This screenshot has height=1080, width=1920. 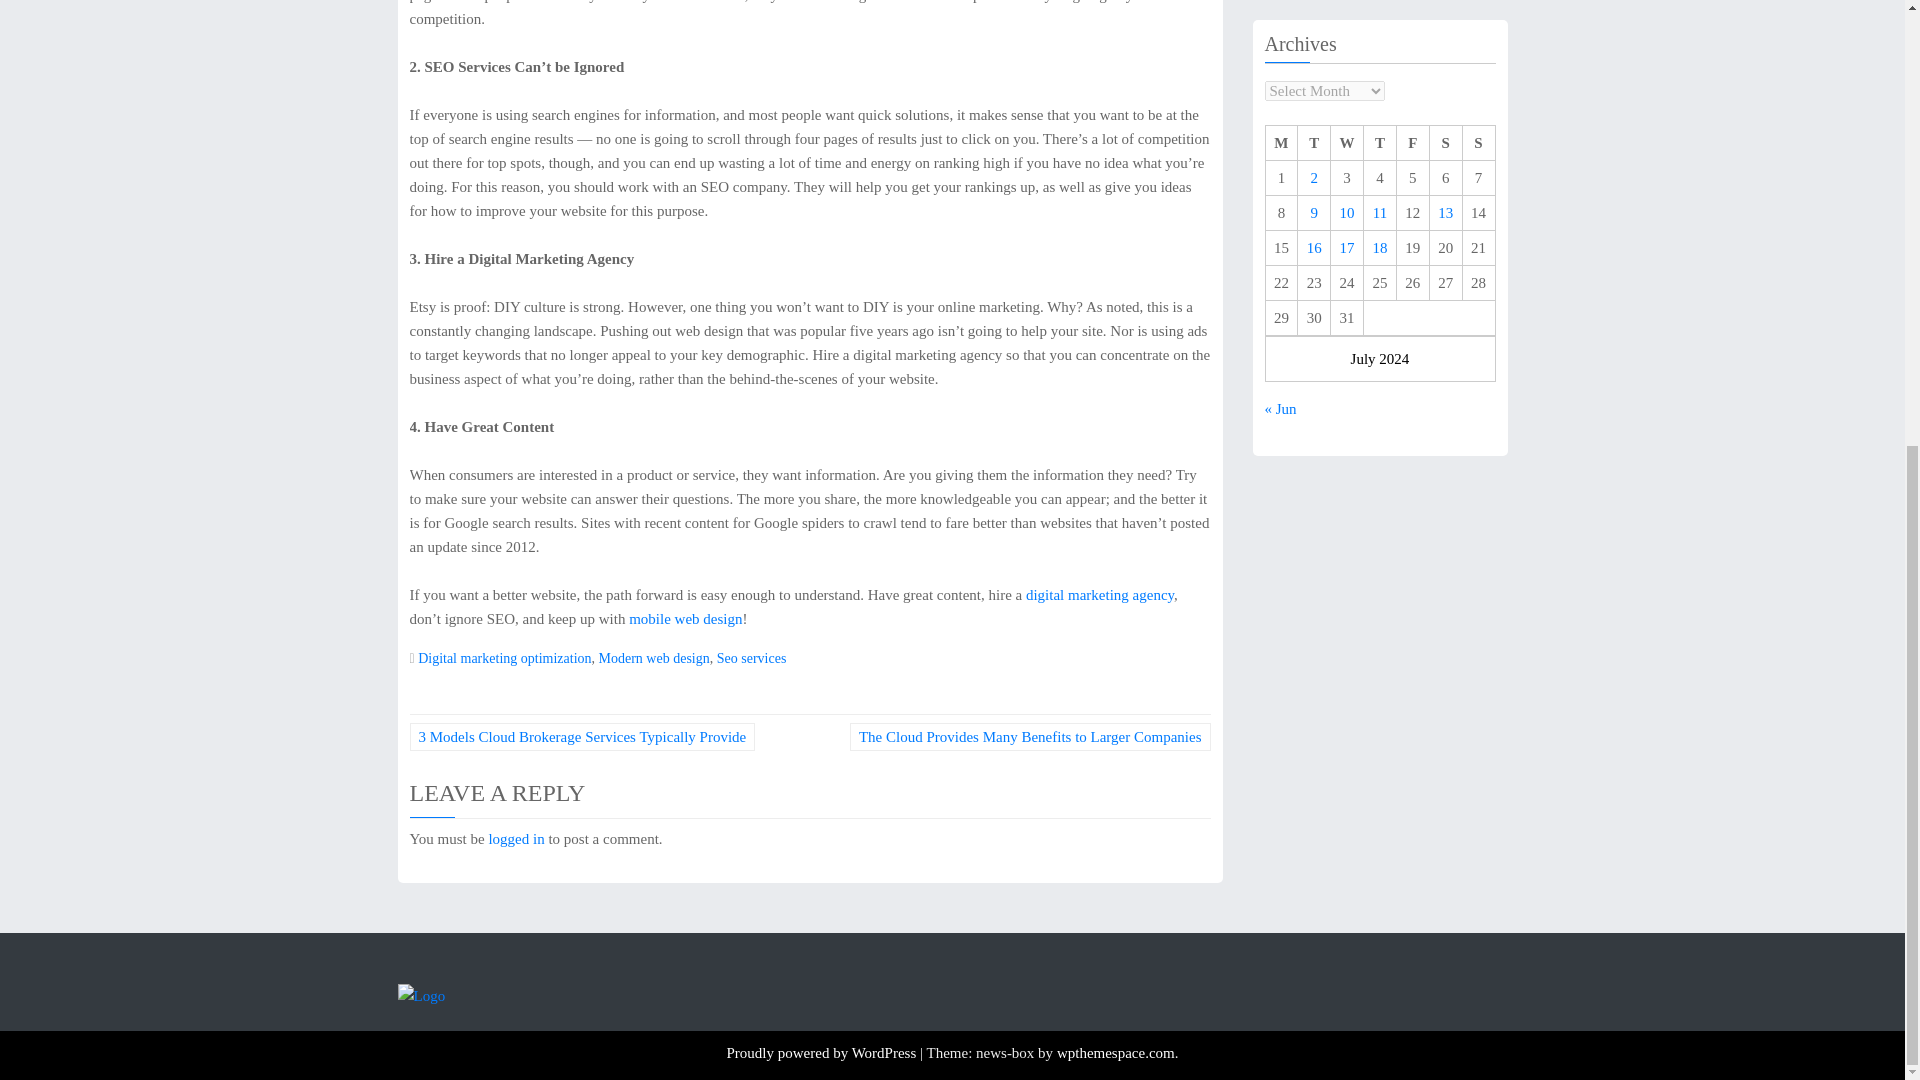 What do you see at coordinates (1116, 1052) in the screenshot?
I see `wpthemespace.com` at bounding box center [1116, 1052].